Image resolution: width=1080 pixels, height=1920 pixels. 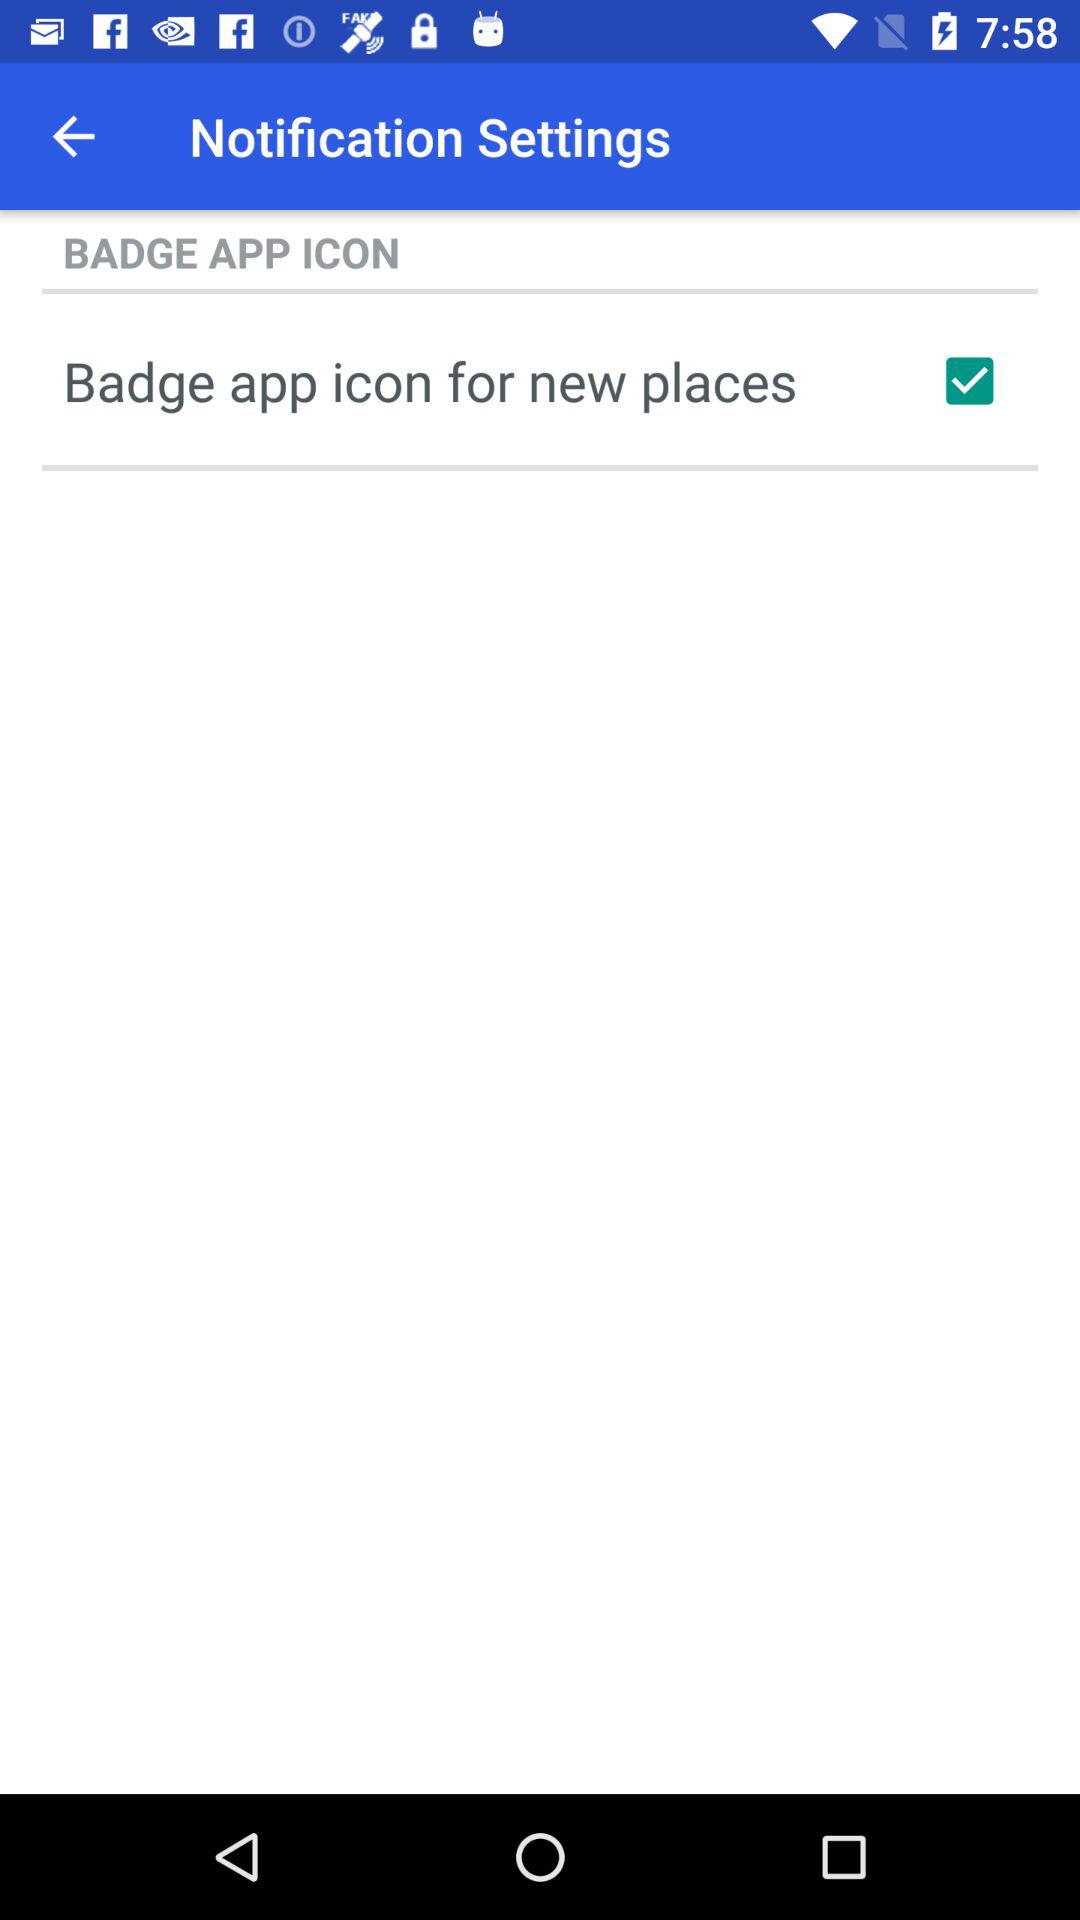 I want to click on click the item at the top right corner, so click(x=969, y=380).